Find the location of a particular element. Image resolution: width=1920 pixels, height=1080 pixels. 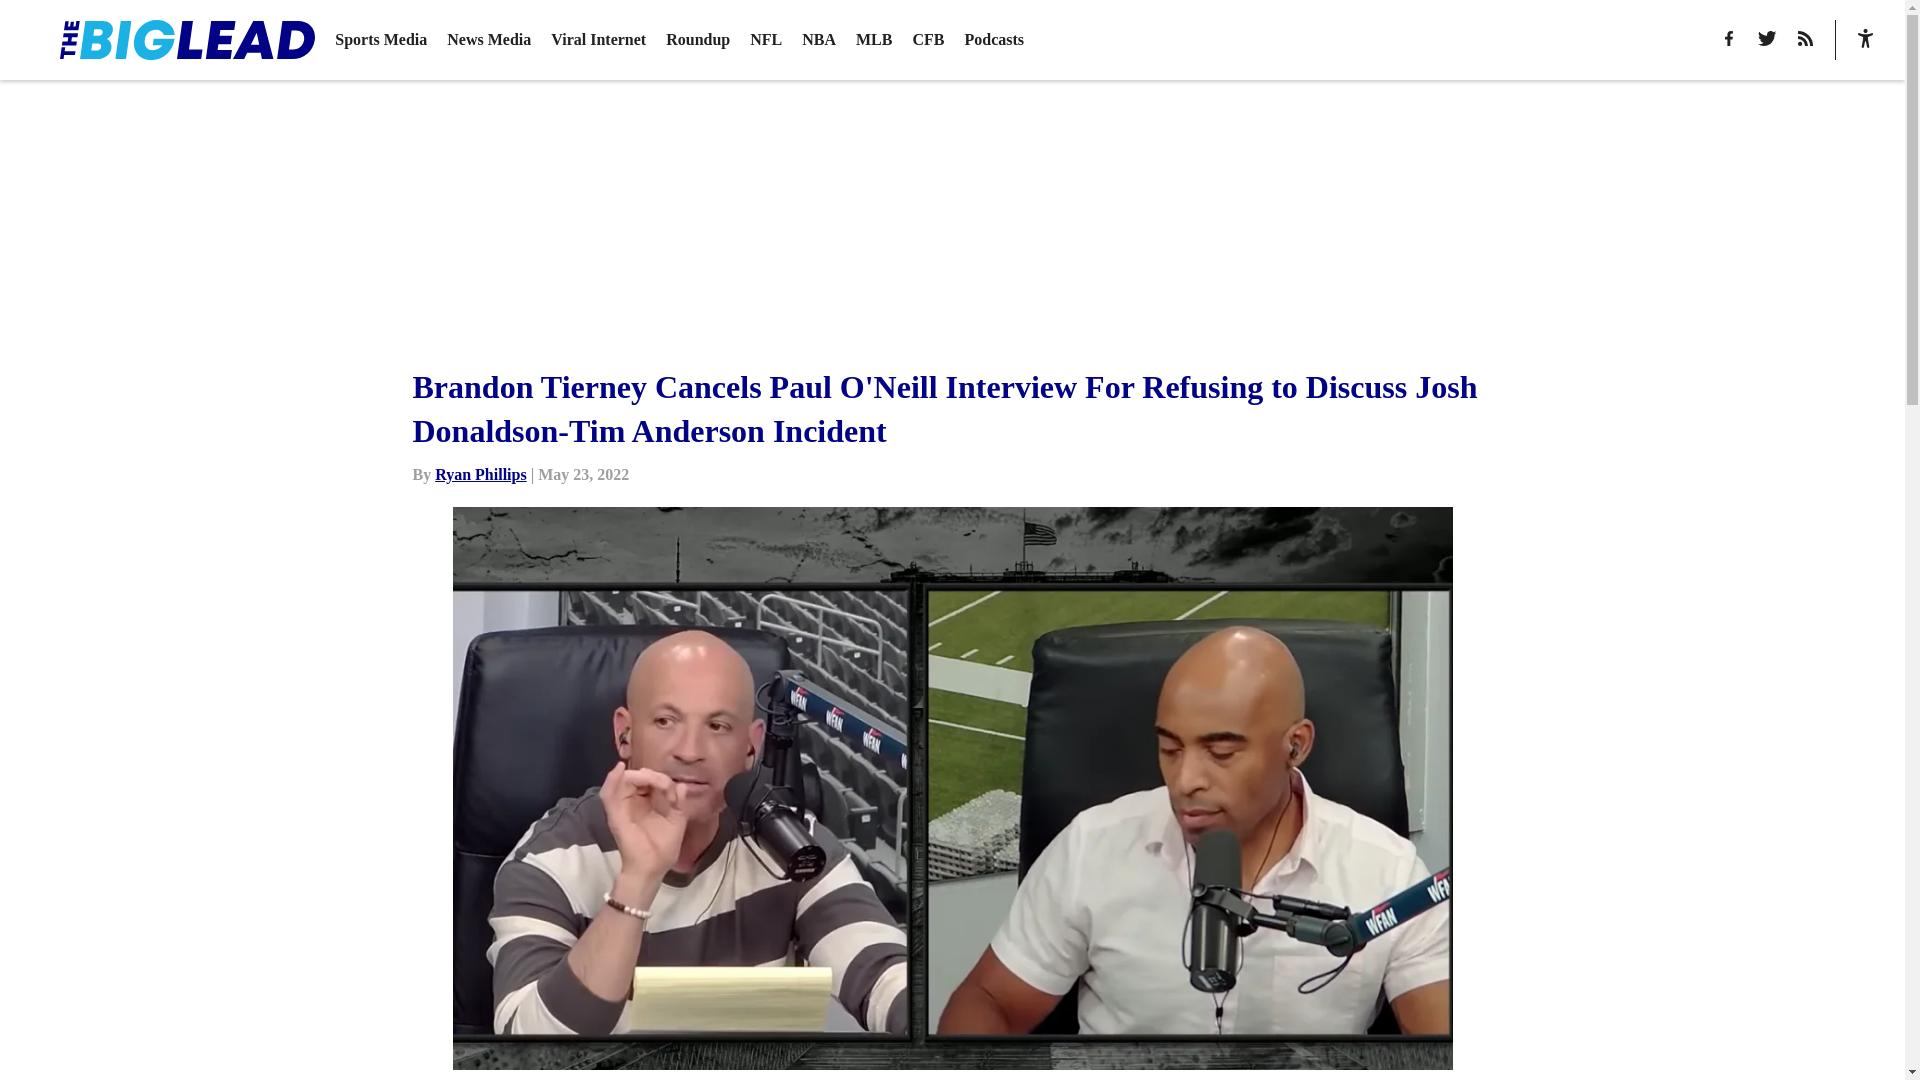

CFB is located at coordinates (928, 40).